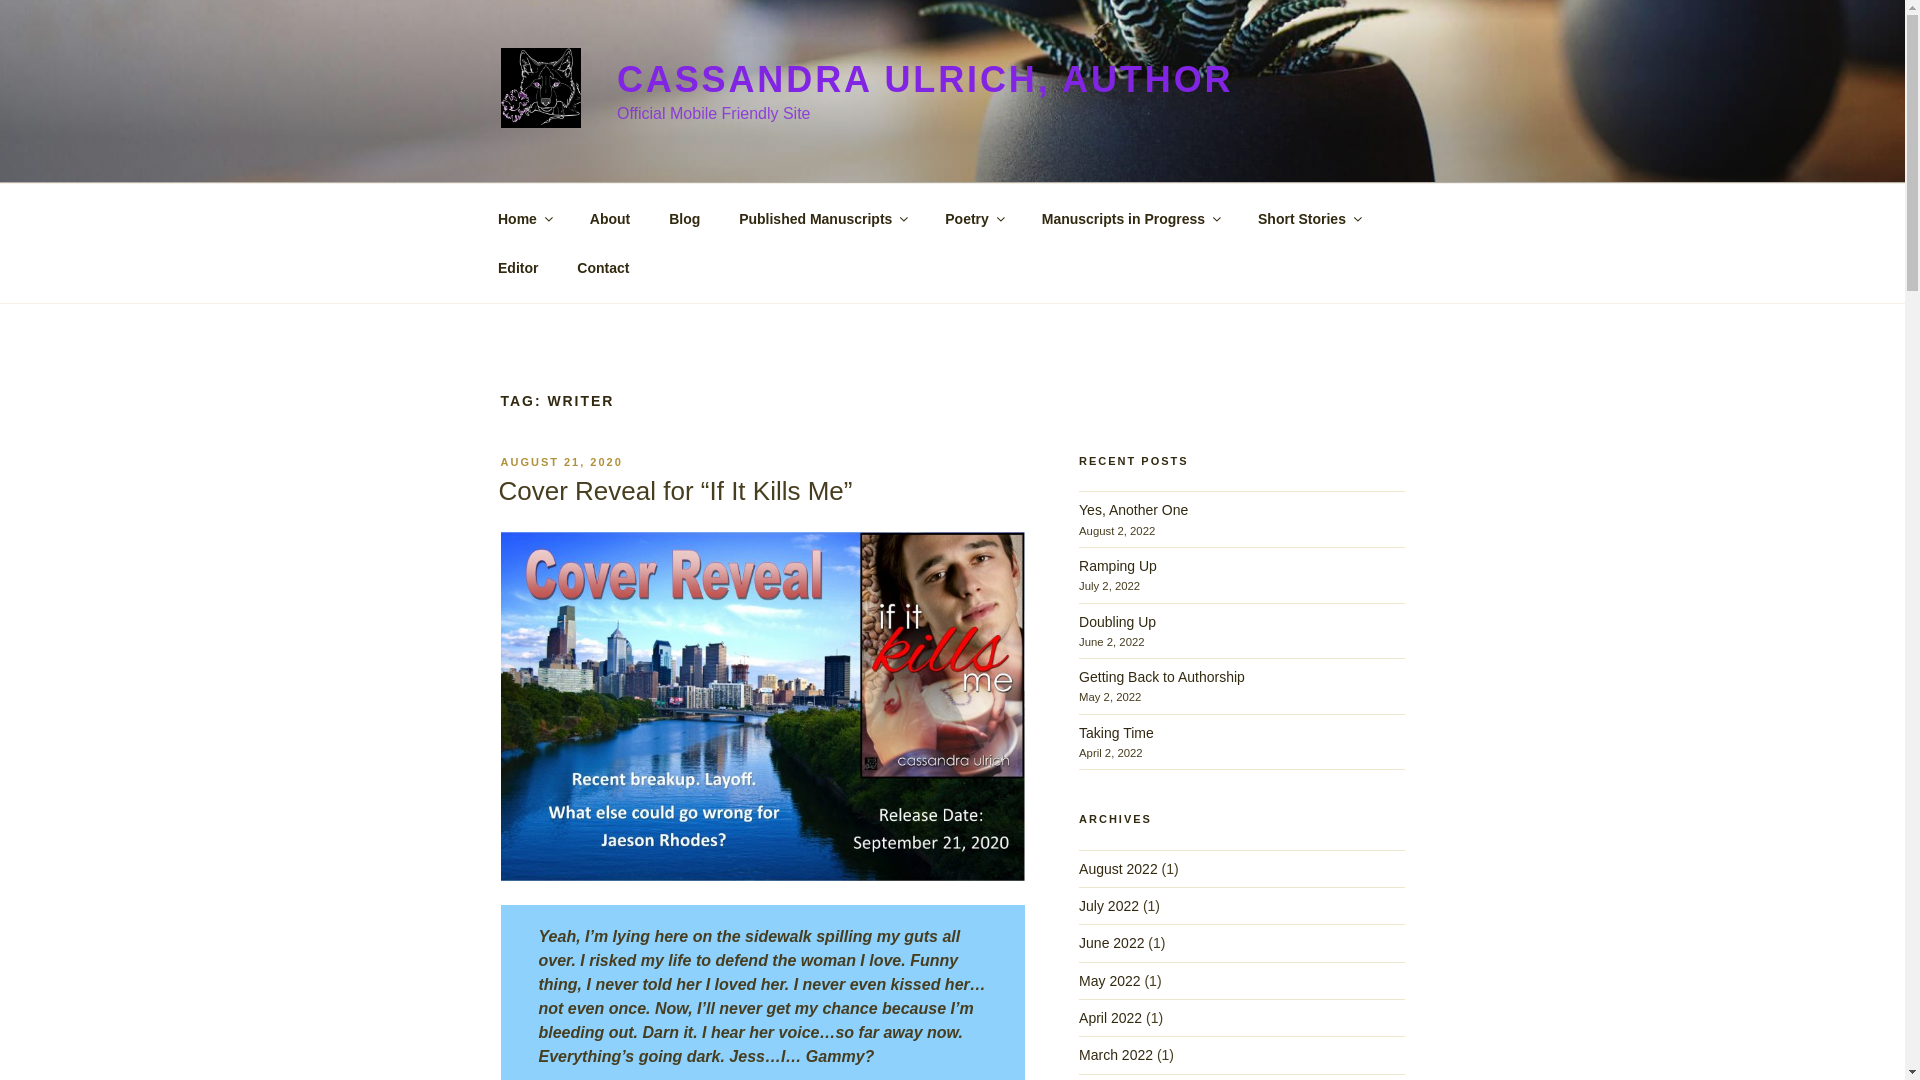  What do you see at coordinates (685, 218) in the screenshot?
I see `Blog` at bounding box center [685, 218].